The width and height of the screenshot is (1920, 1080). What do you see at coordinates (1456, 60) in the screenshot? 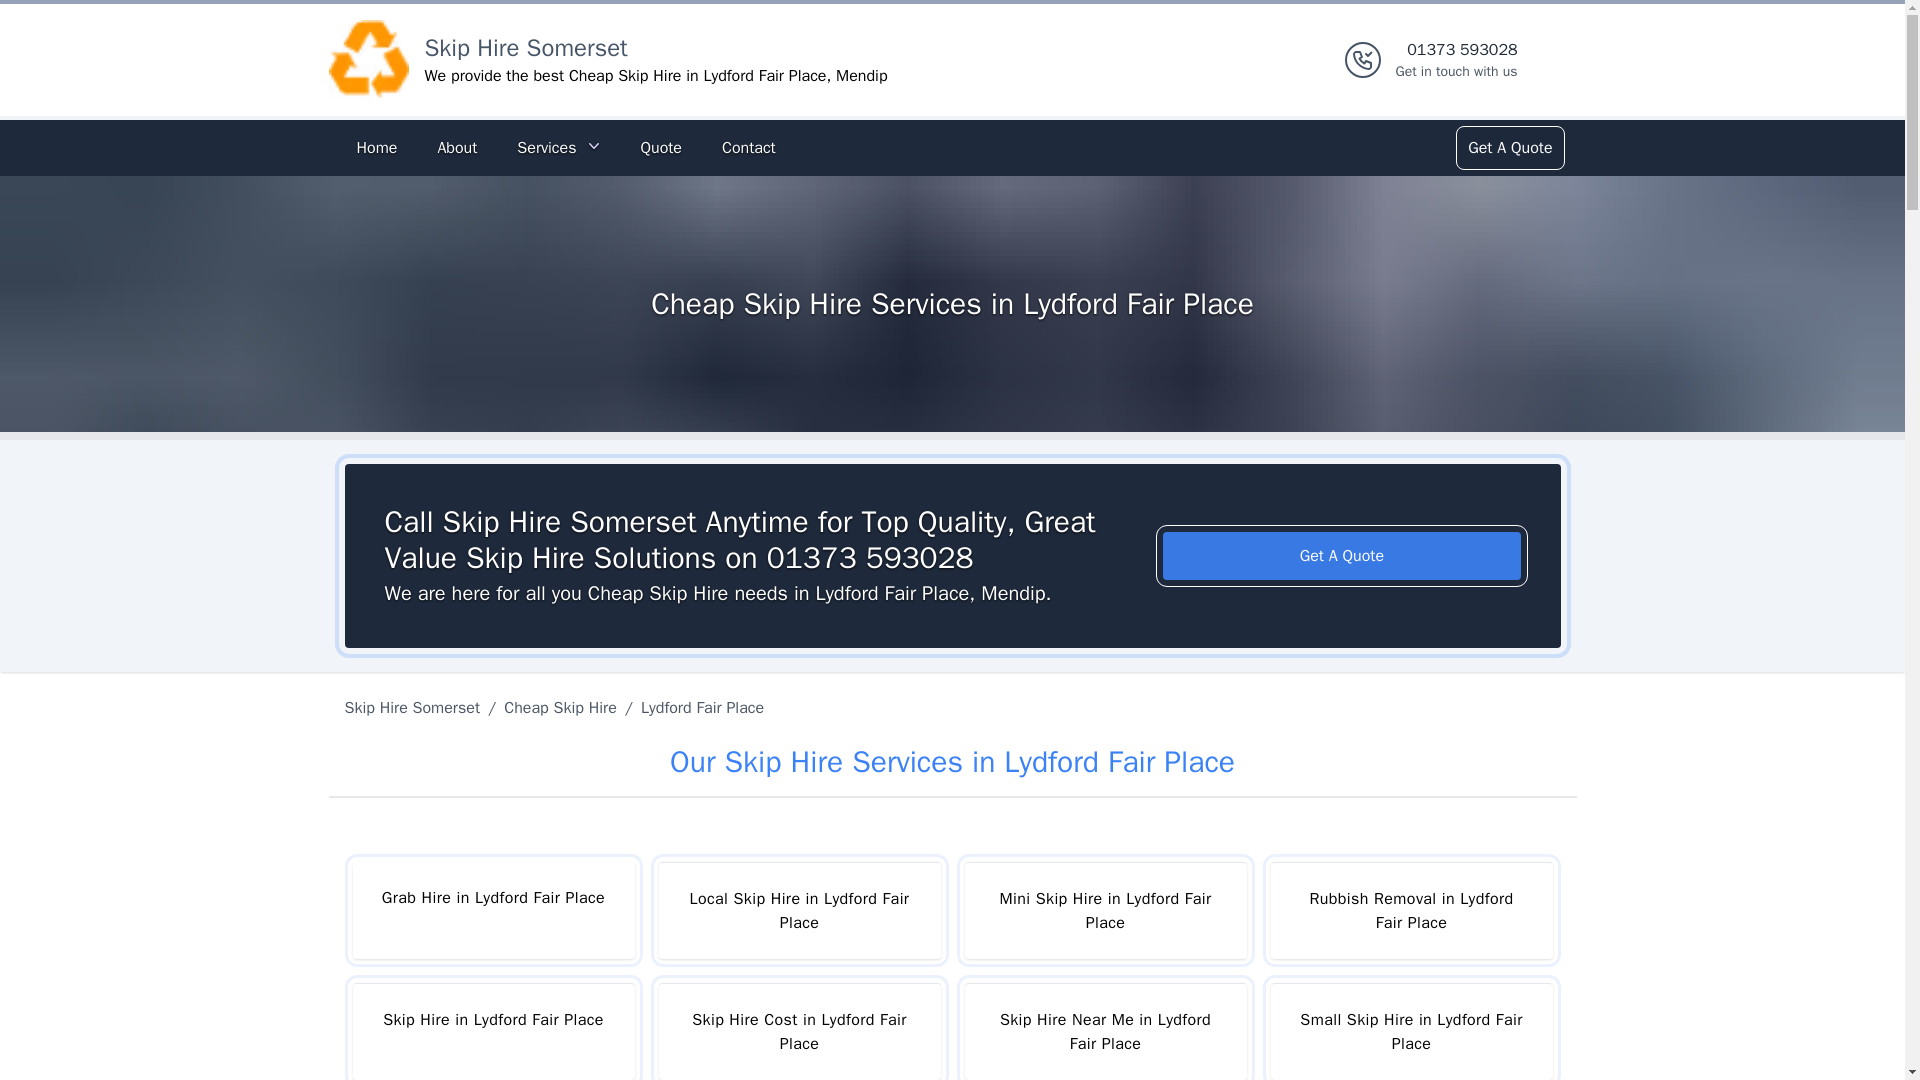
I see `Home` at bounding box center [1456, 60].